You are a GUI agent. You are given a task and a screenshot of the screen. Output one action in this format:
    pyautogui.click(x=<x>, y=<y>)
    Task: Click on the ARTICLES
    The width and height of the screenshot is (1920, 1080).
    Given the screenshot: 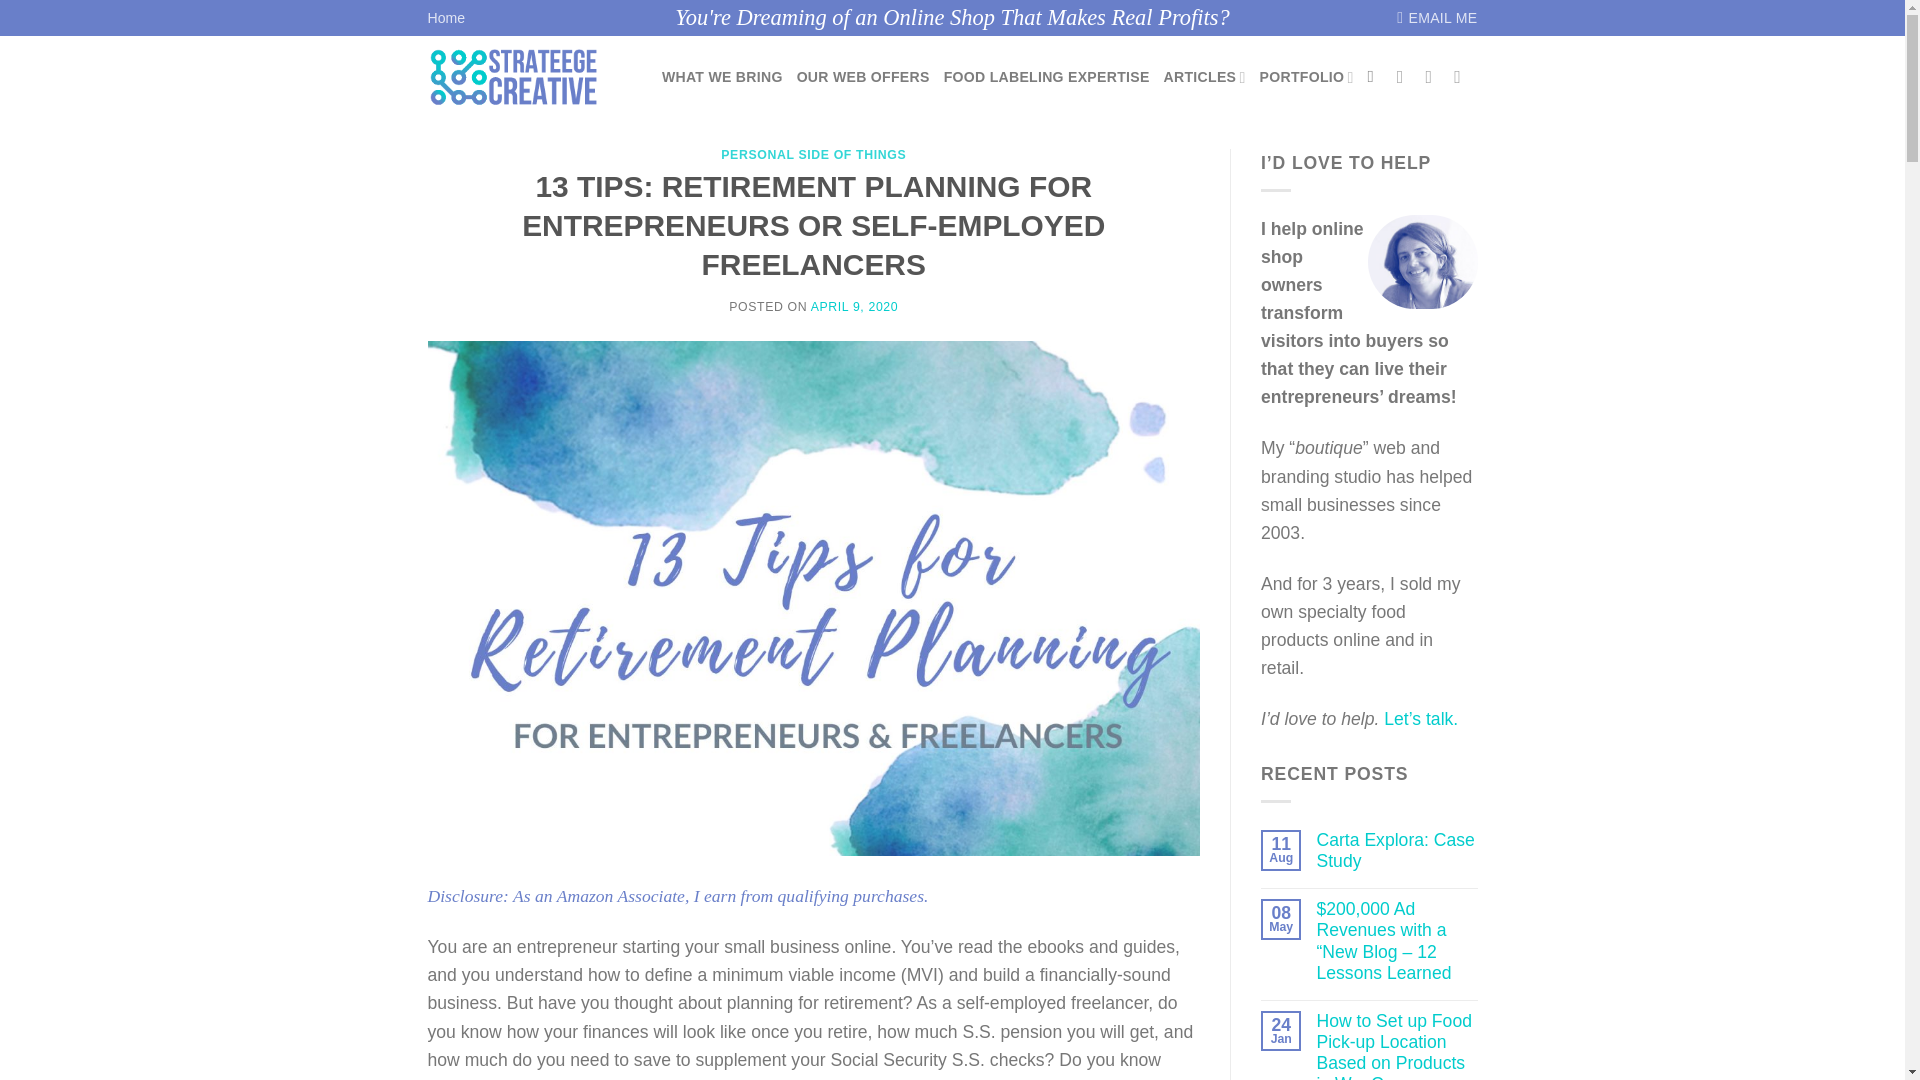 What is the action you would take?
    pyautogui.click(x=1204, y=78)
    